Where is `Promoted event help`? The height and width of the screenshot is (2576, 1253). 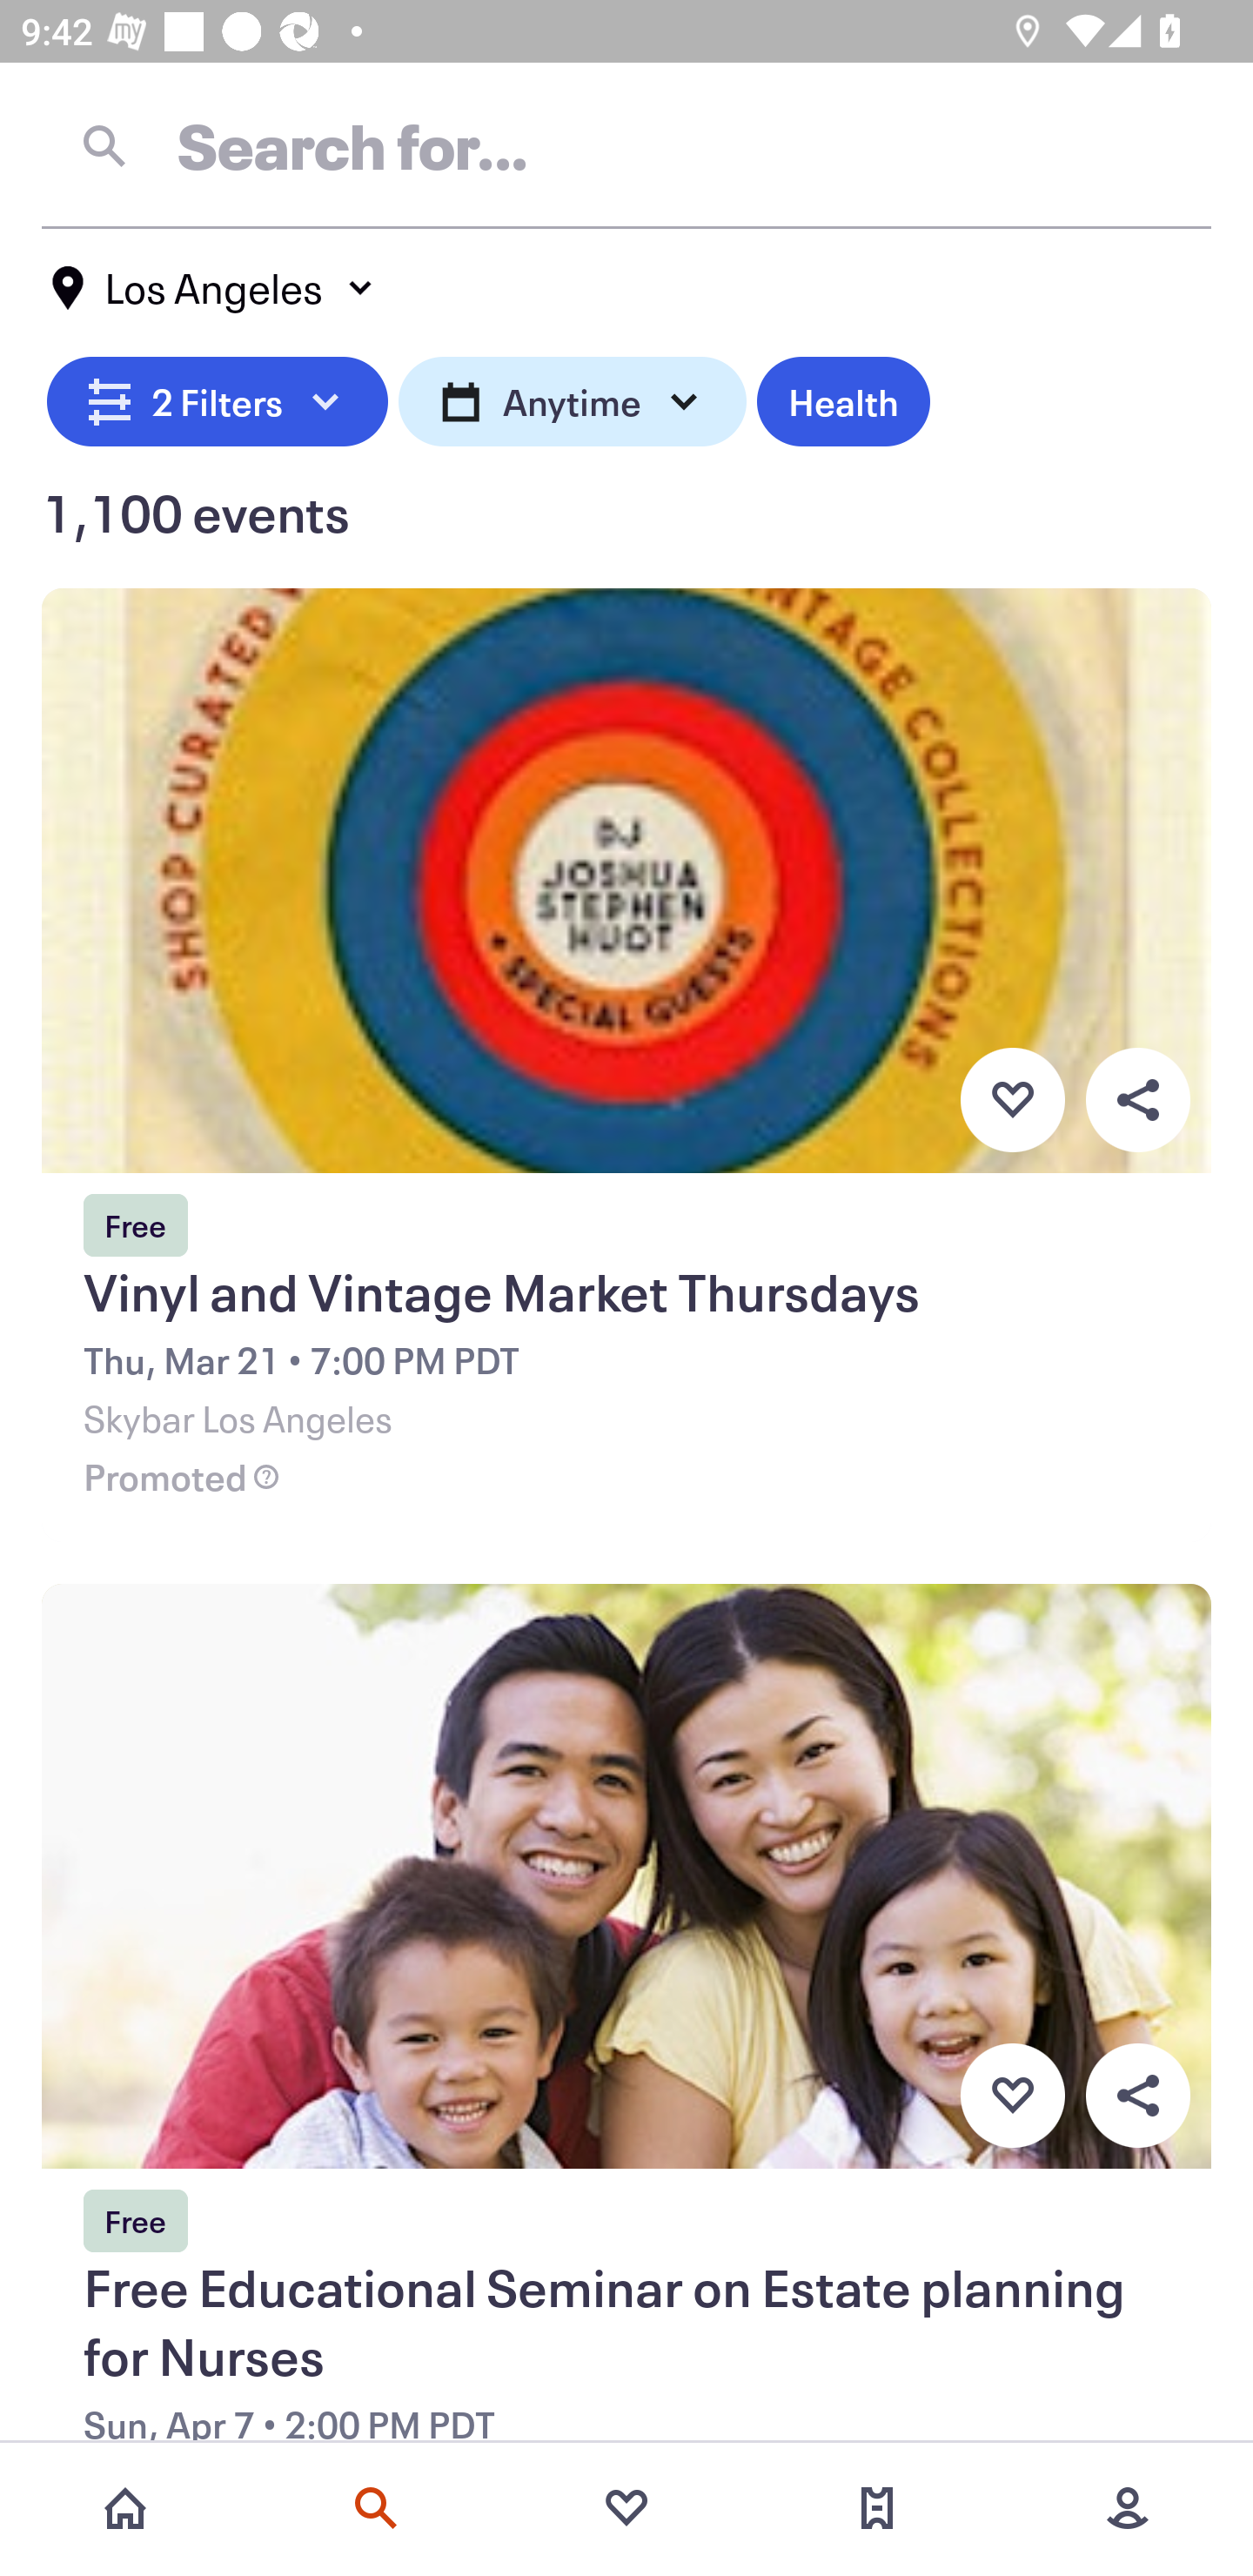 Promoted event help is located at coordinates (265, 1478).